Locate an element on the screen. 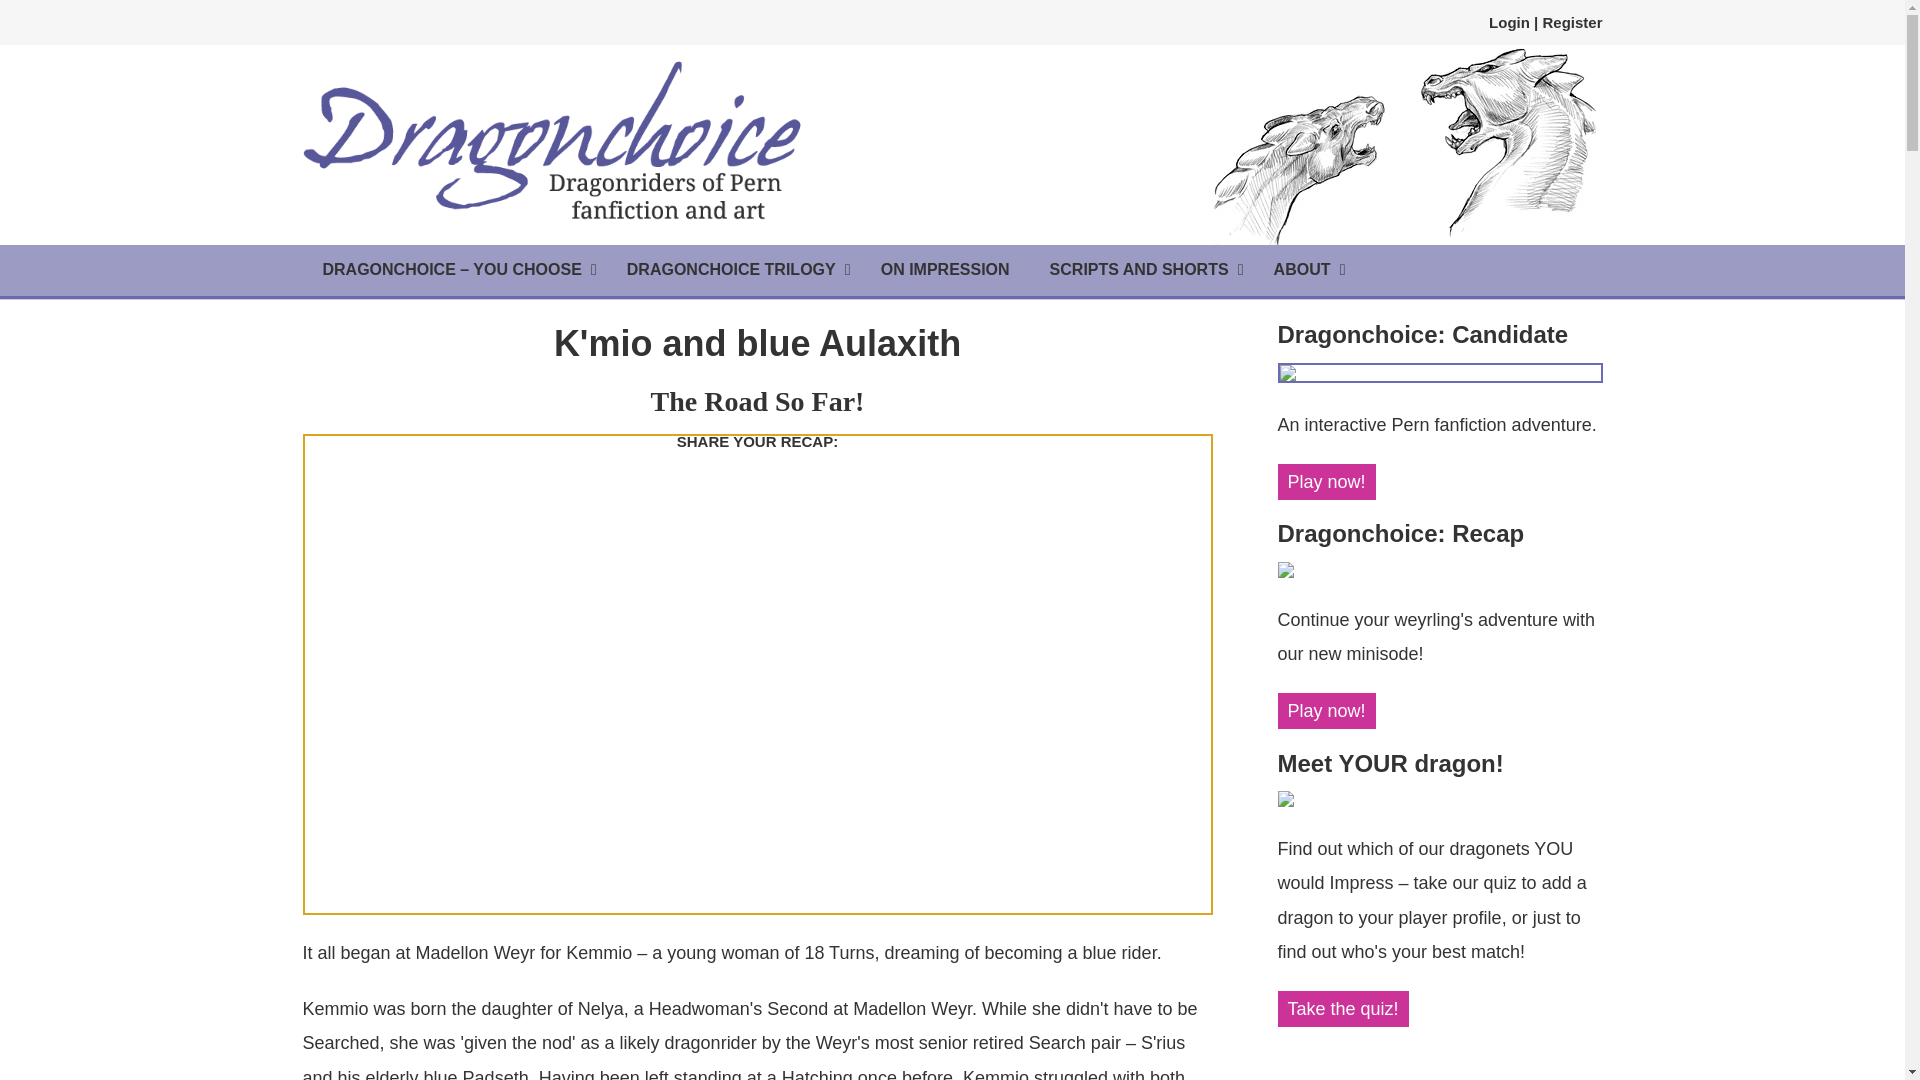  ON IMPRESSION is located at coordinates (944, 270).